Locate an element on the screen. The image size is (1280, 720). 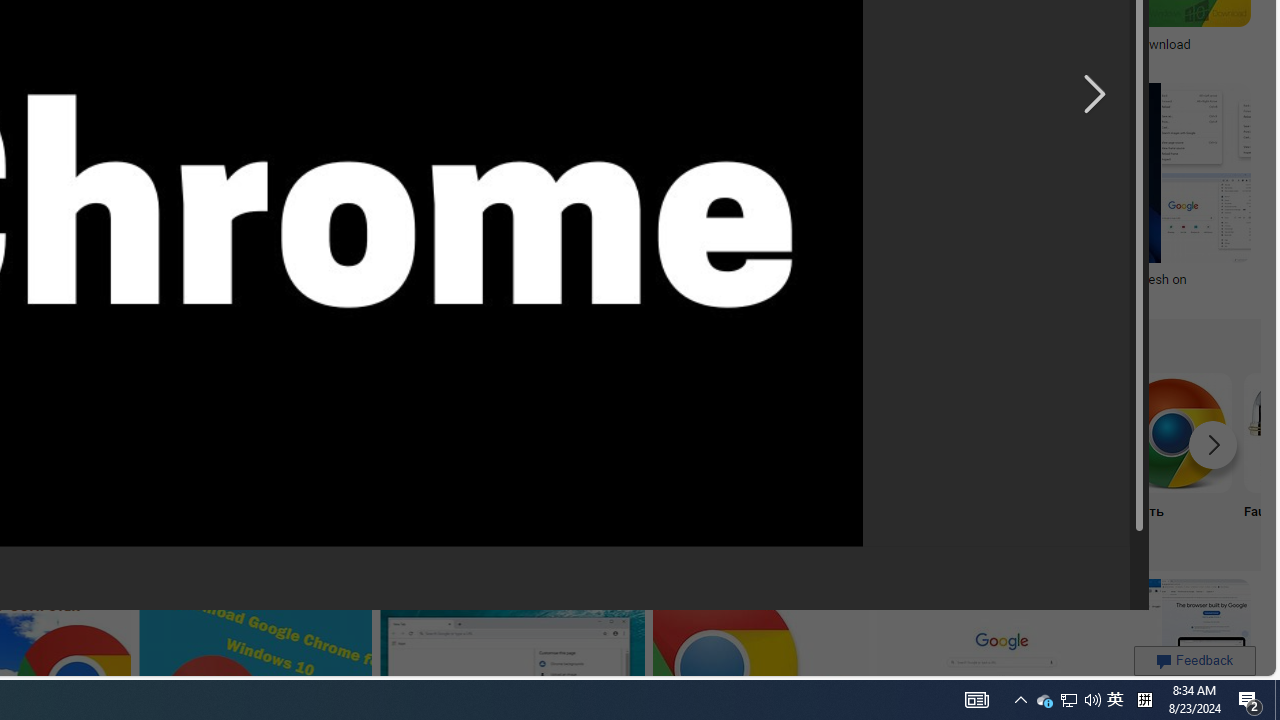
Chrome Search Bar Search Bar is located at coordinates (248, 458).